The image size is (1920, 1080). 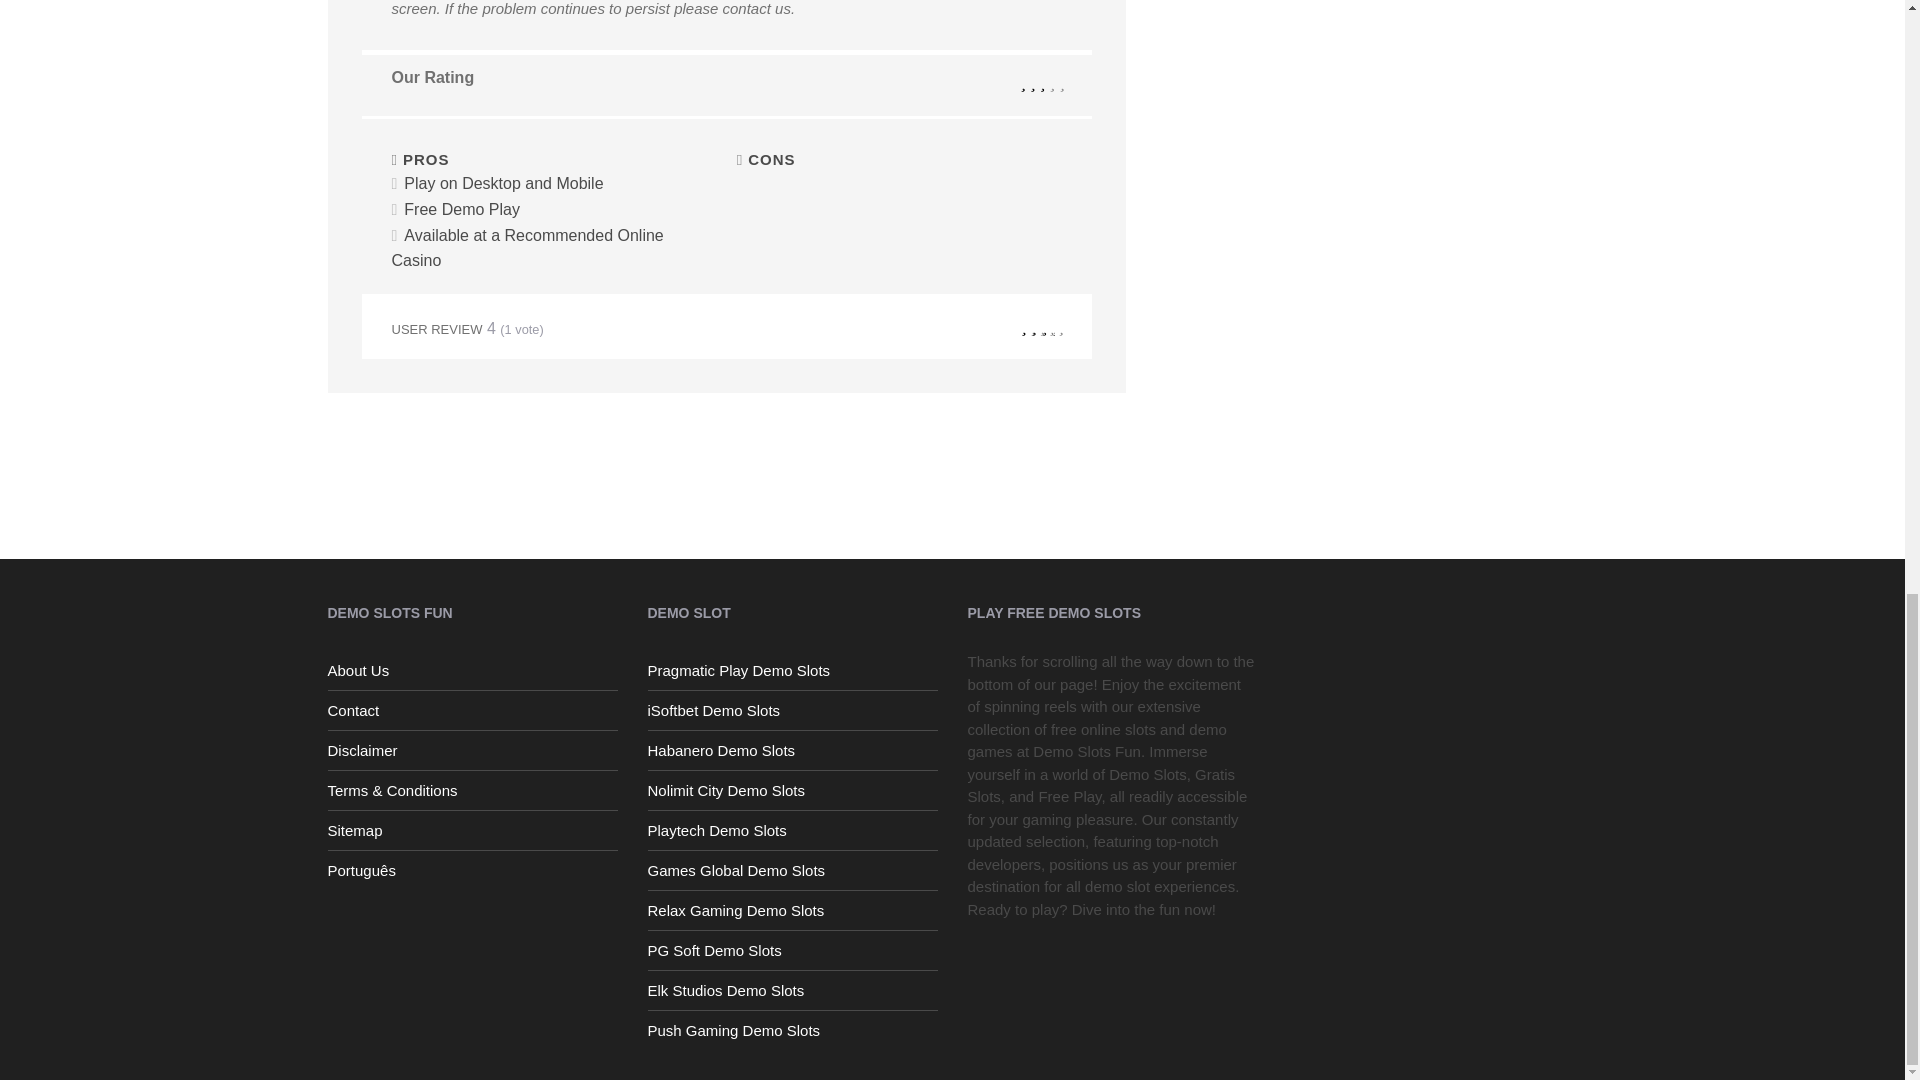 What do you see at coordinates (473, 710) in the screenshot?
I see `Contact` at bounding box center [473, 710].